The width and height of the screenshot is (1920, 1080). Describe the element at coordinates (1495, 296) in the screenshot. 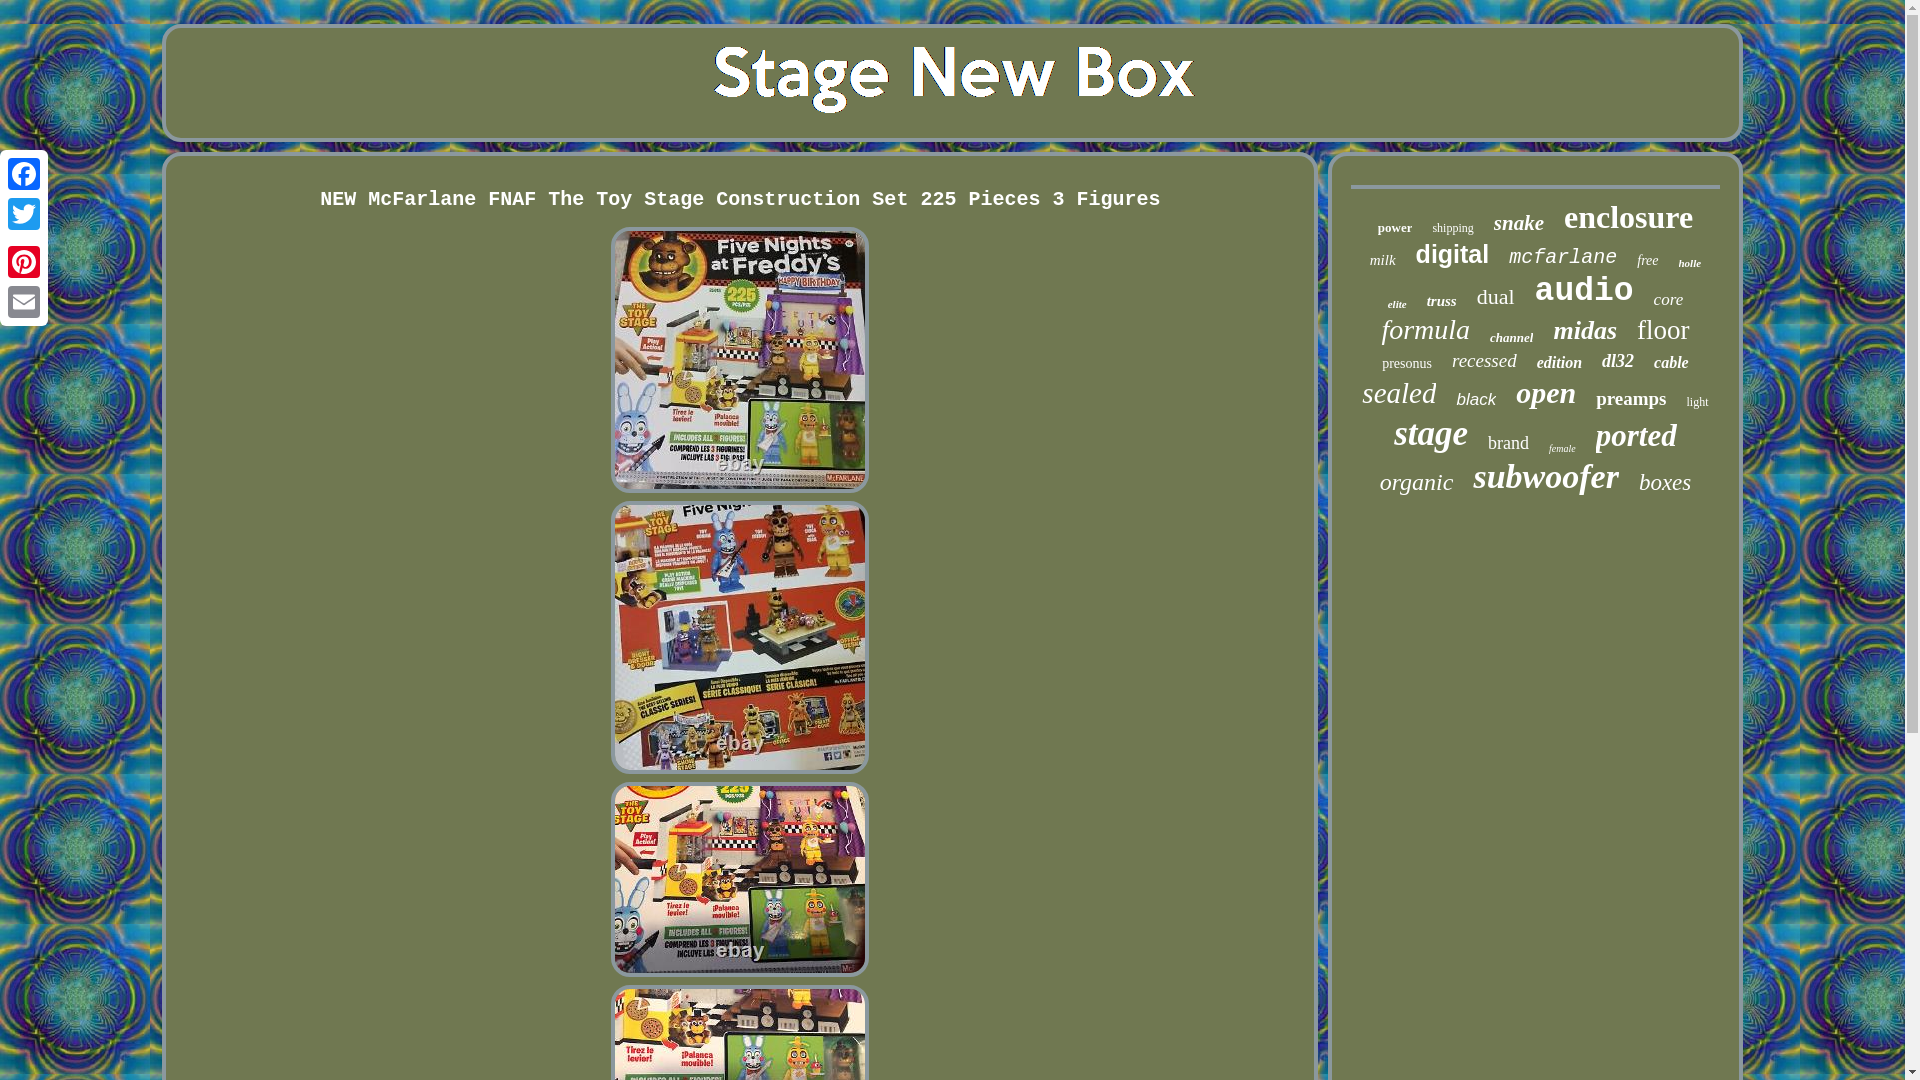

I see `dual` at that location.